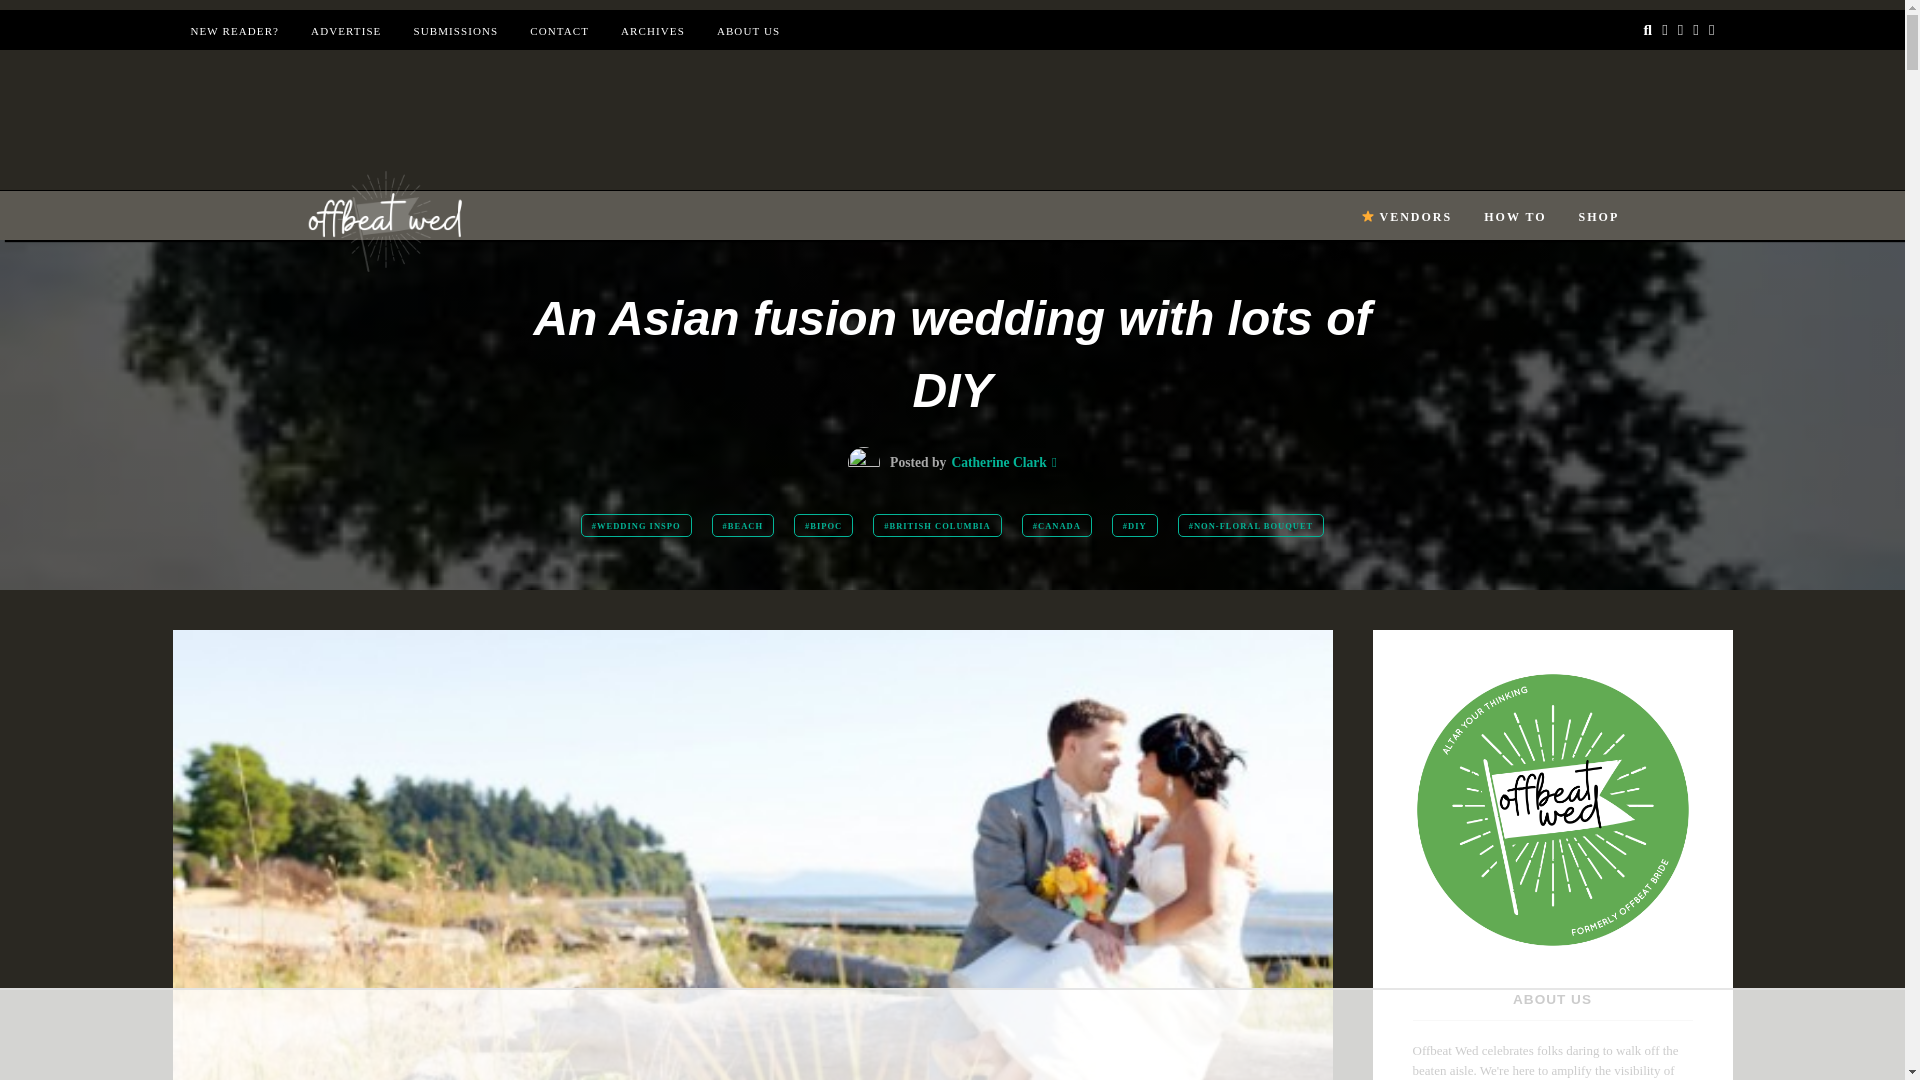 The height and width of the screenshot is (1080, 1920). What do you see at coordinates (652, 30) in the screenshot?
I see `ARCHIVES` at bounding box center [652, 30].